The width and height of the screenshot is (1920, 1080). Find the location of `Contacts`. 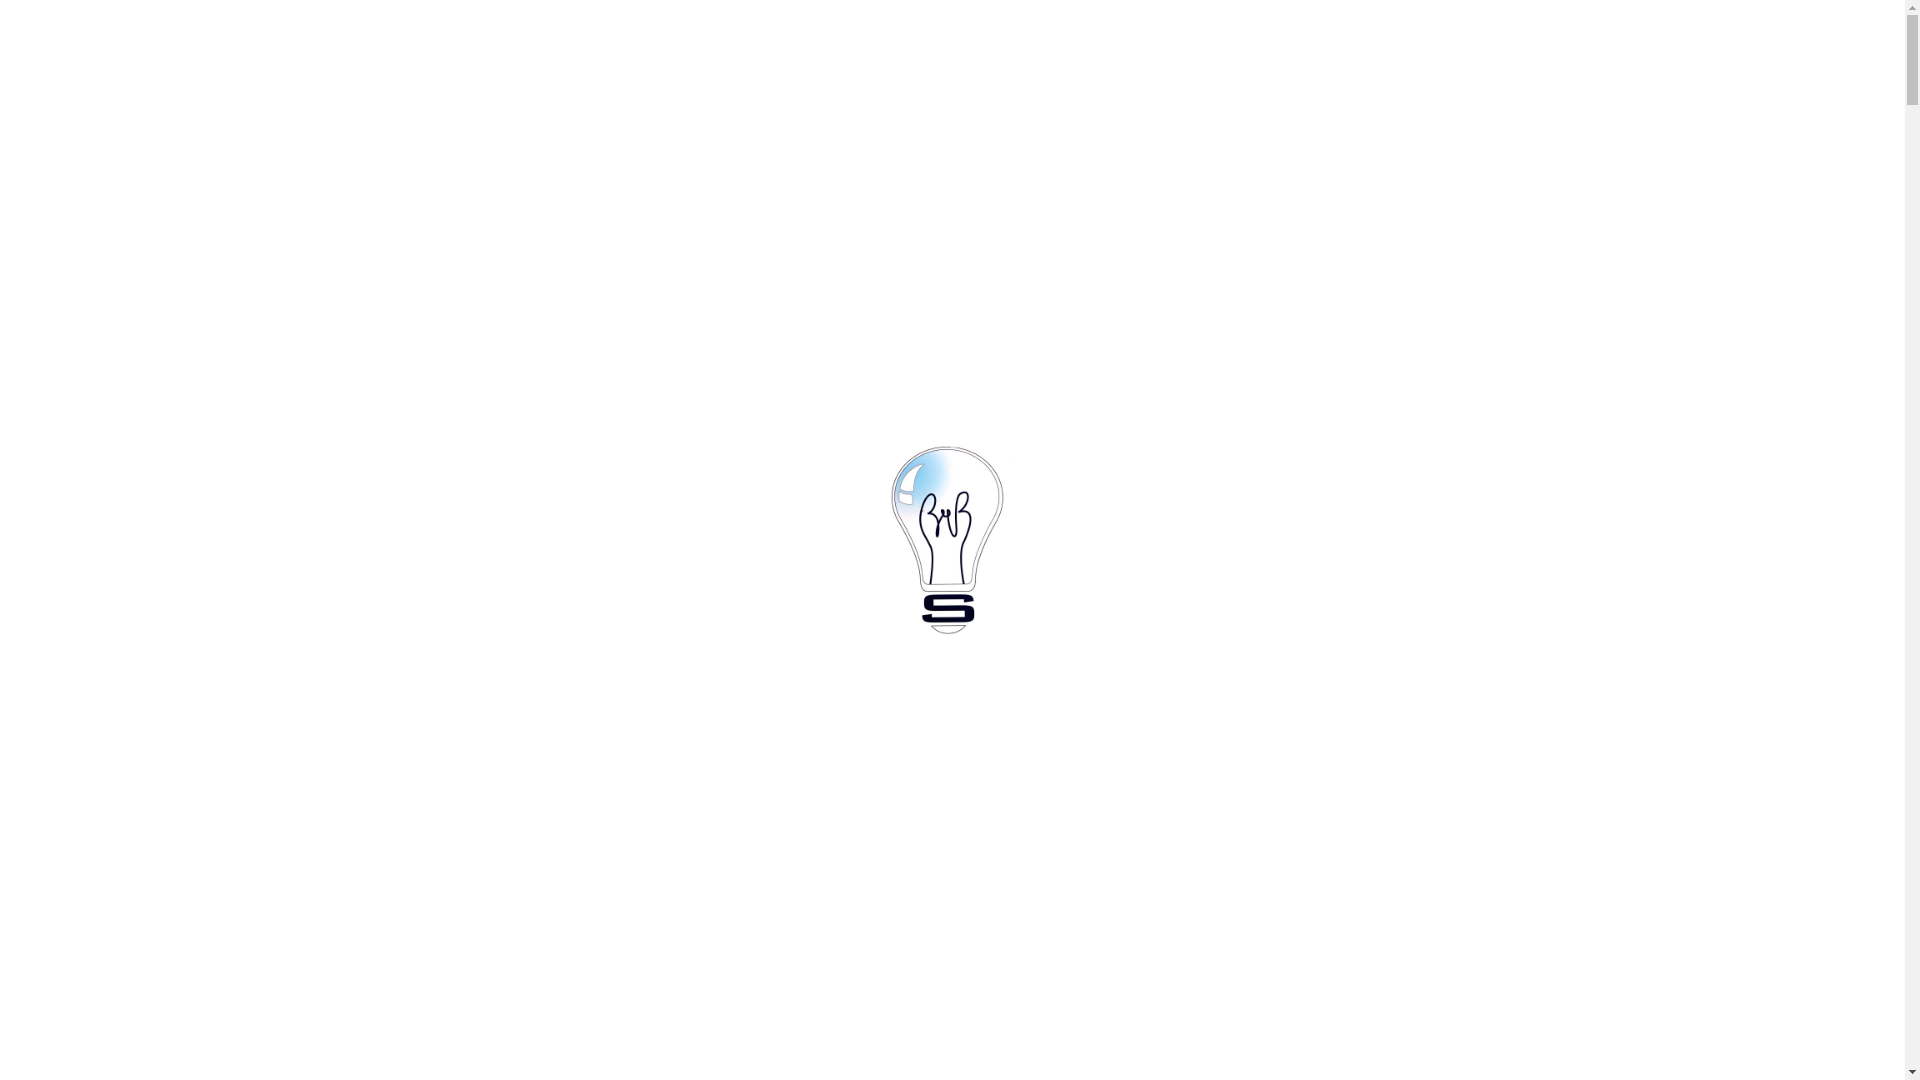

Contacts is located at coordinates (1856, 48).